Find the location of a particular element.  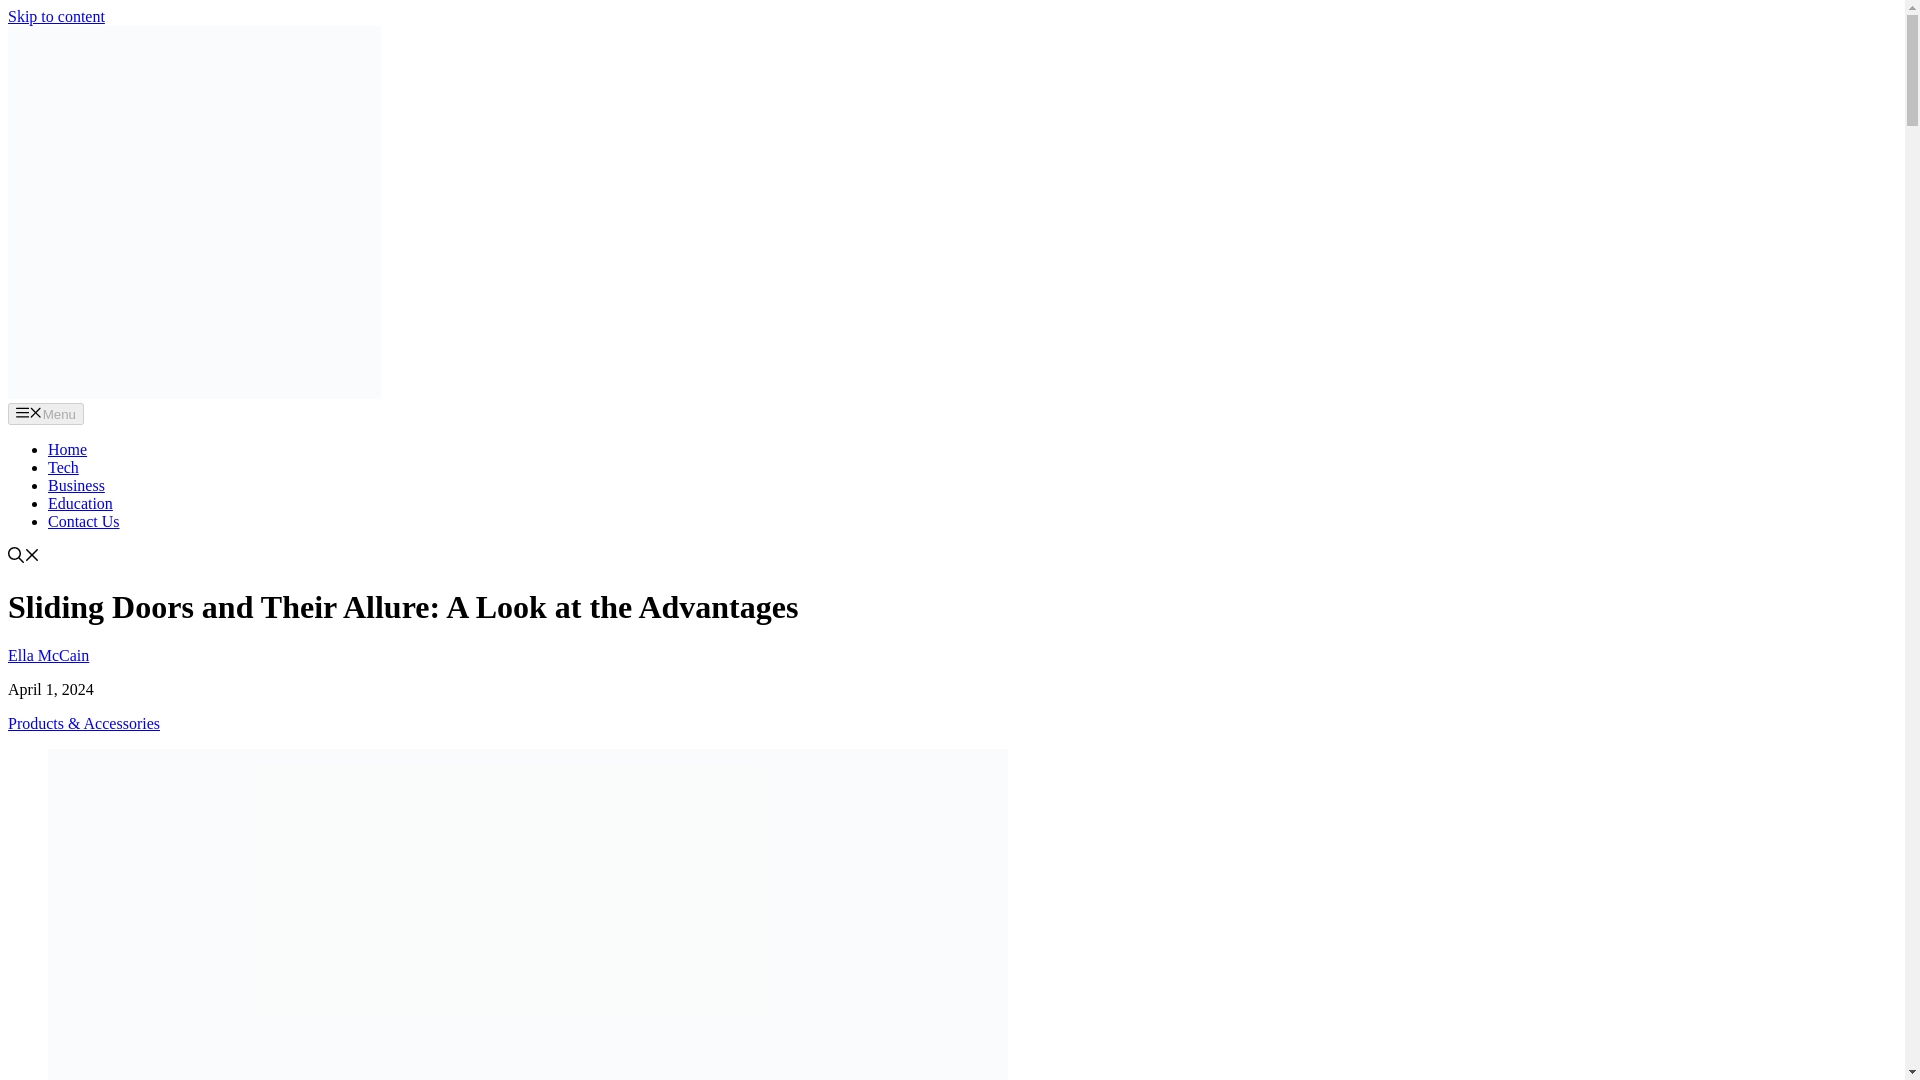

Contact Us is located at coordinates (84, 522).